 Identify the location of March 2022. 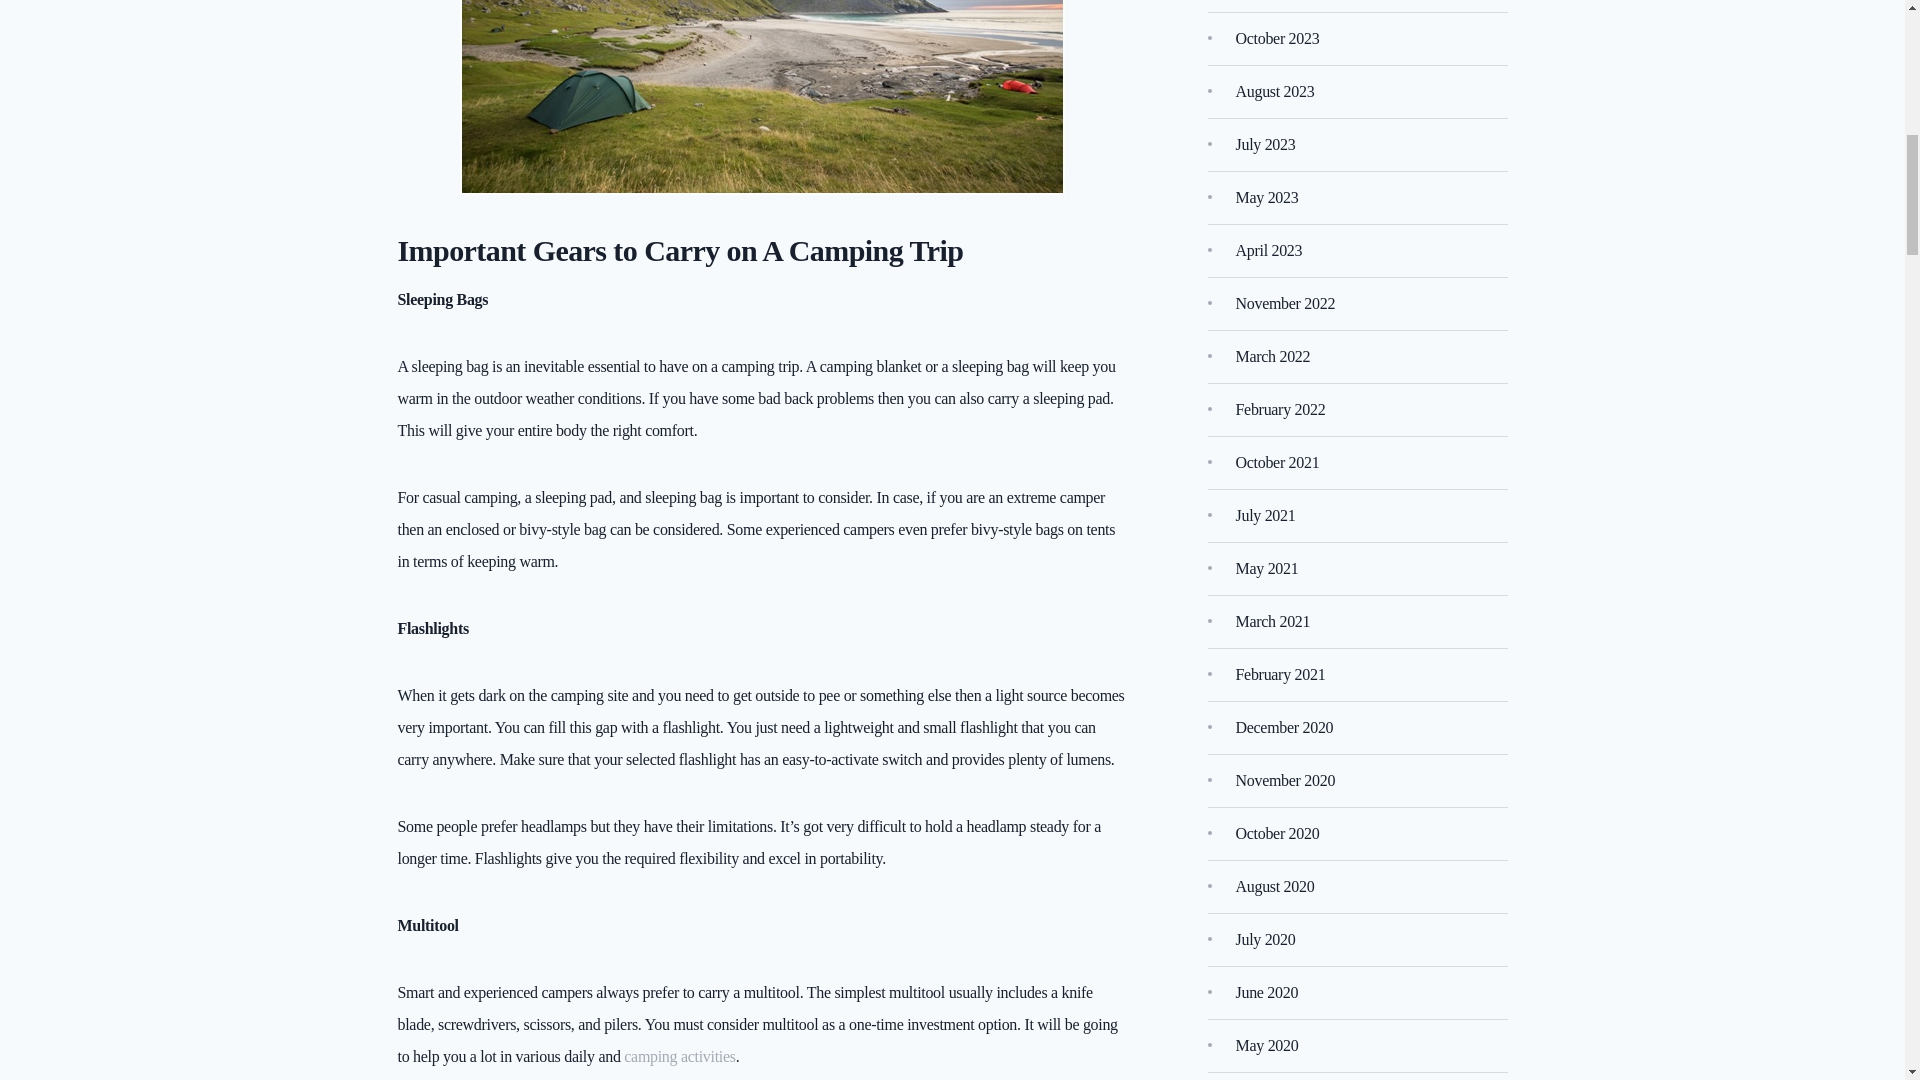
(1274, 356).